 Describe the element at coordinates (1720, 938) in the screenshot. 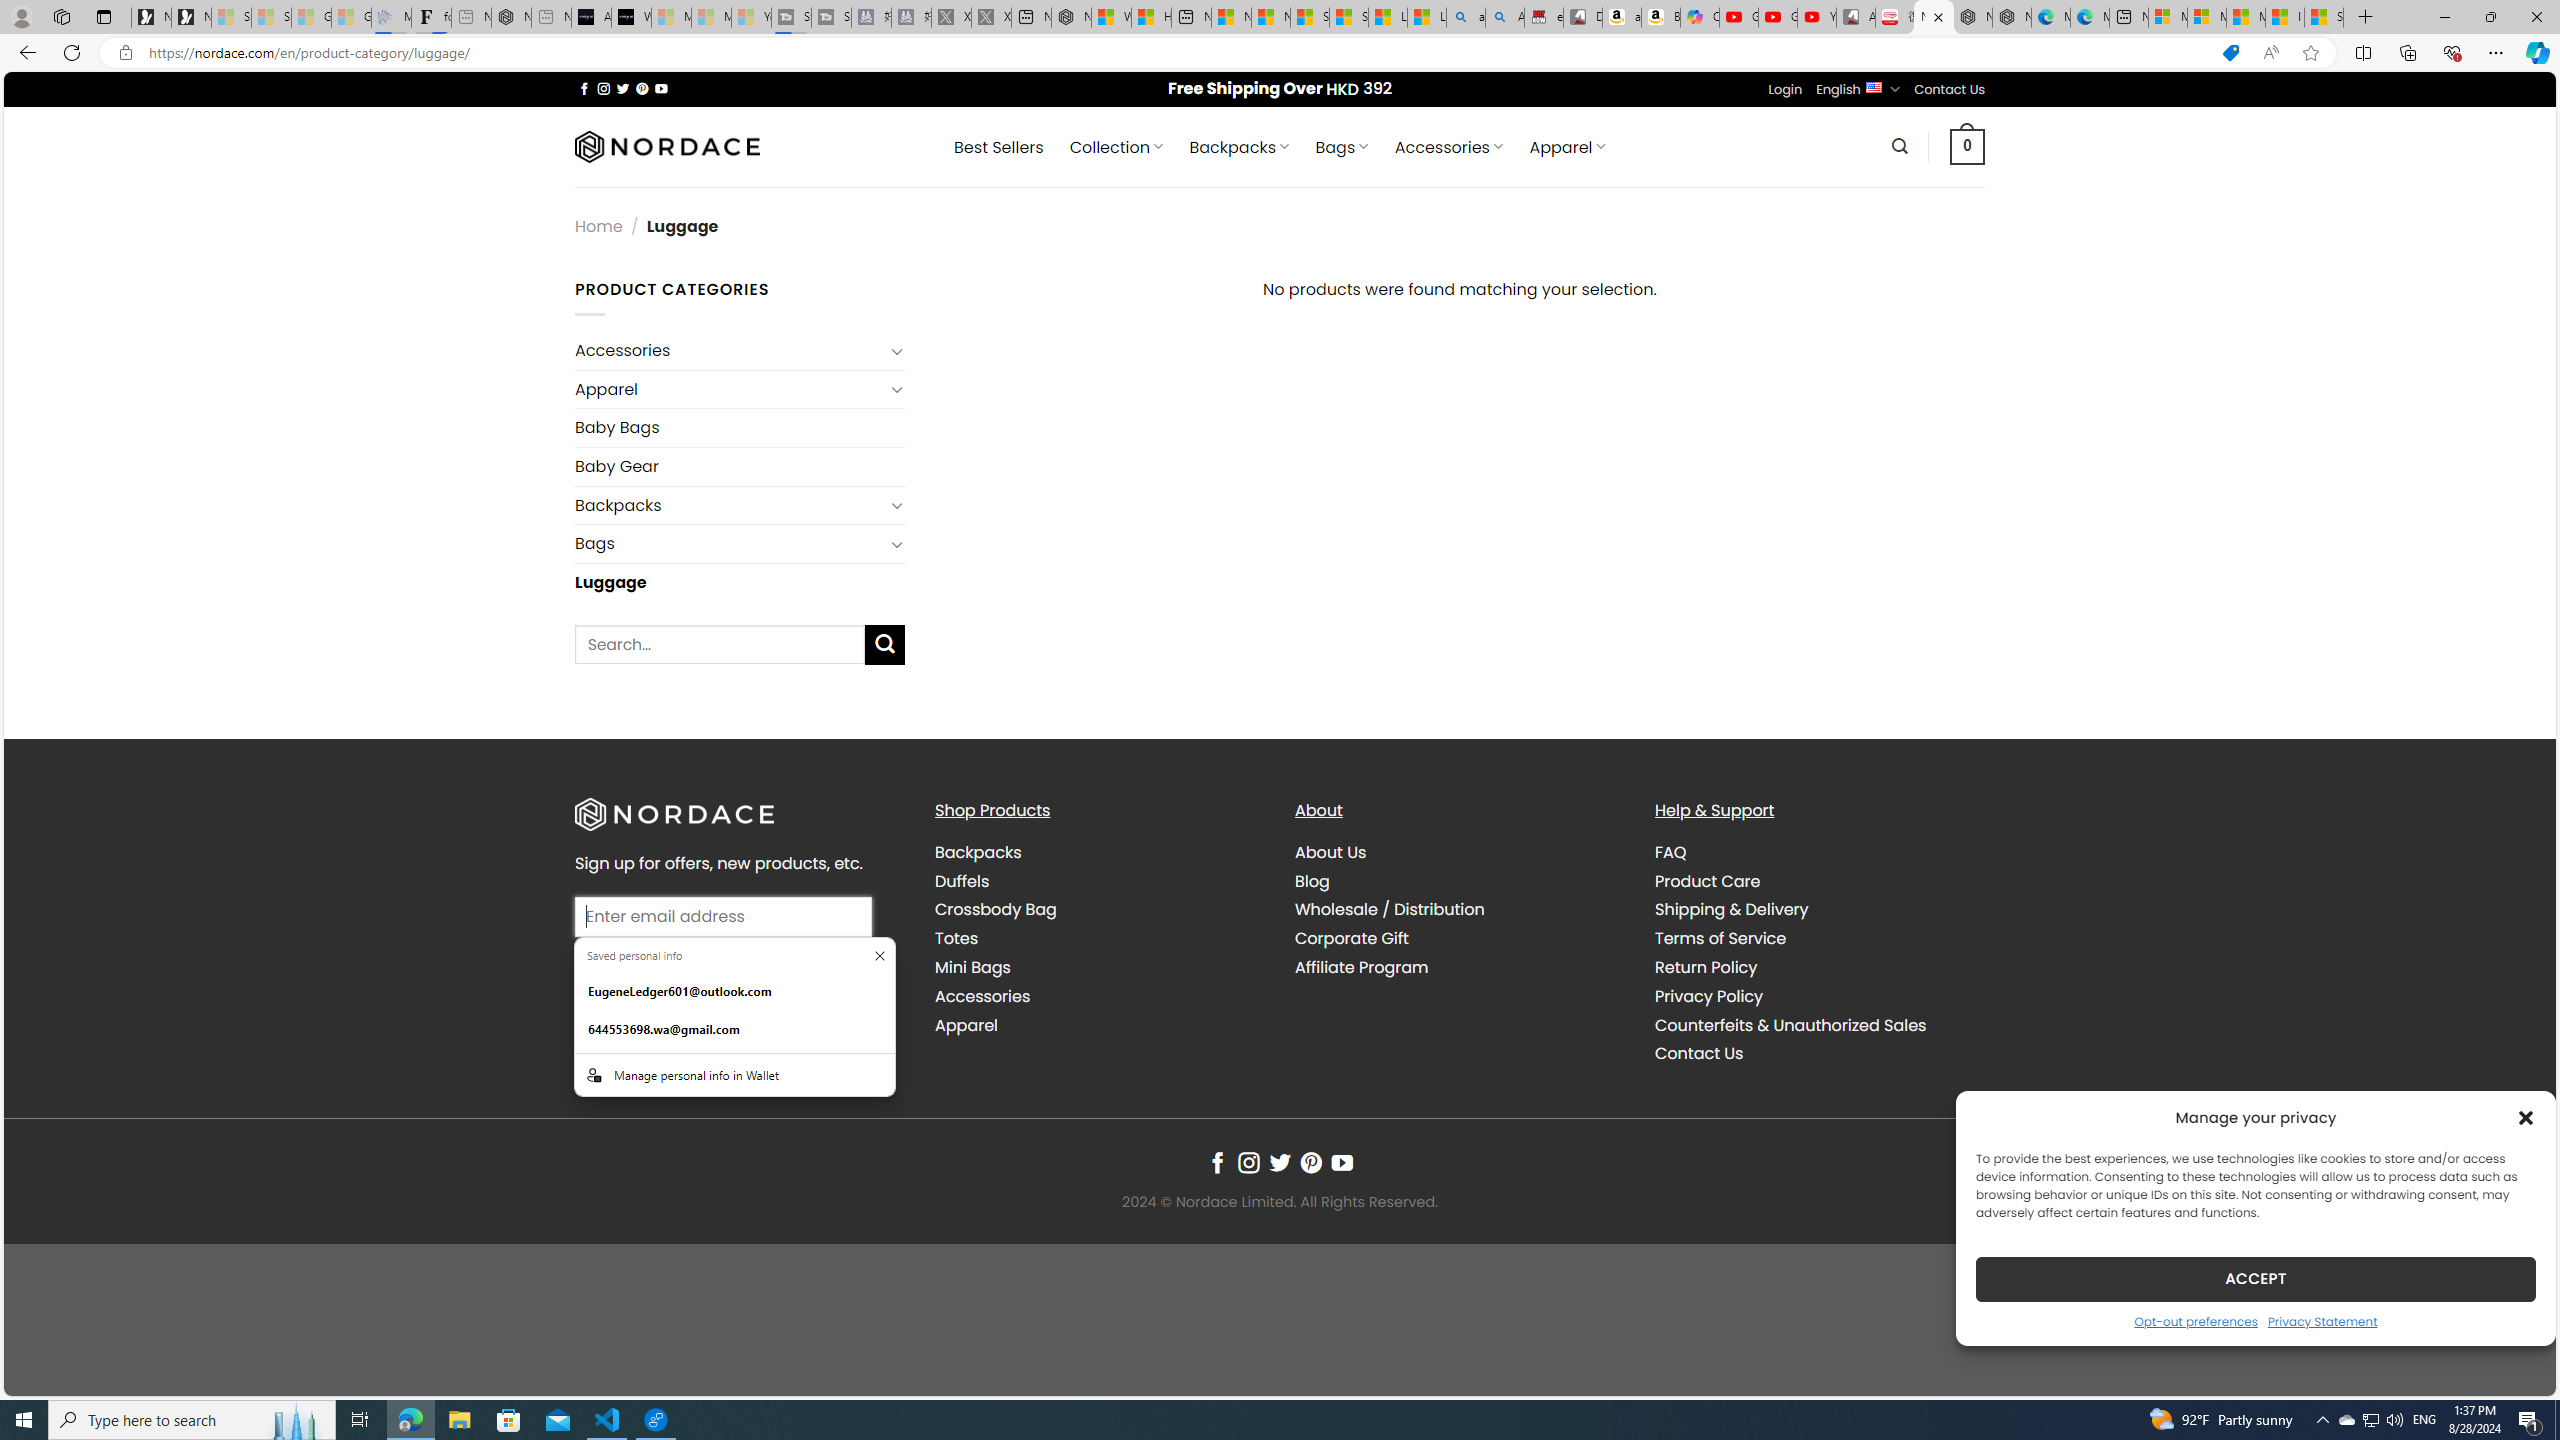

I see `Terms of Service` at that location.